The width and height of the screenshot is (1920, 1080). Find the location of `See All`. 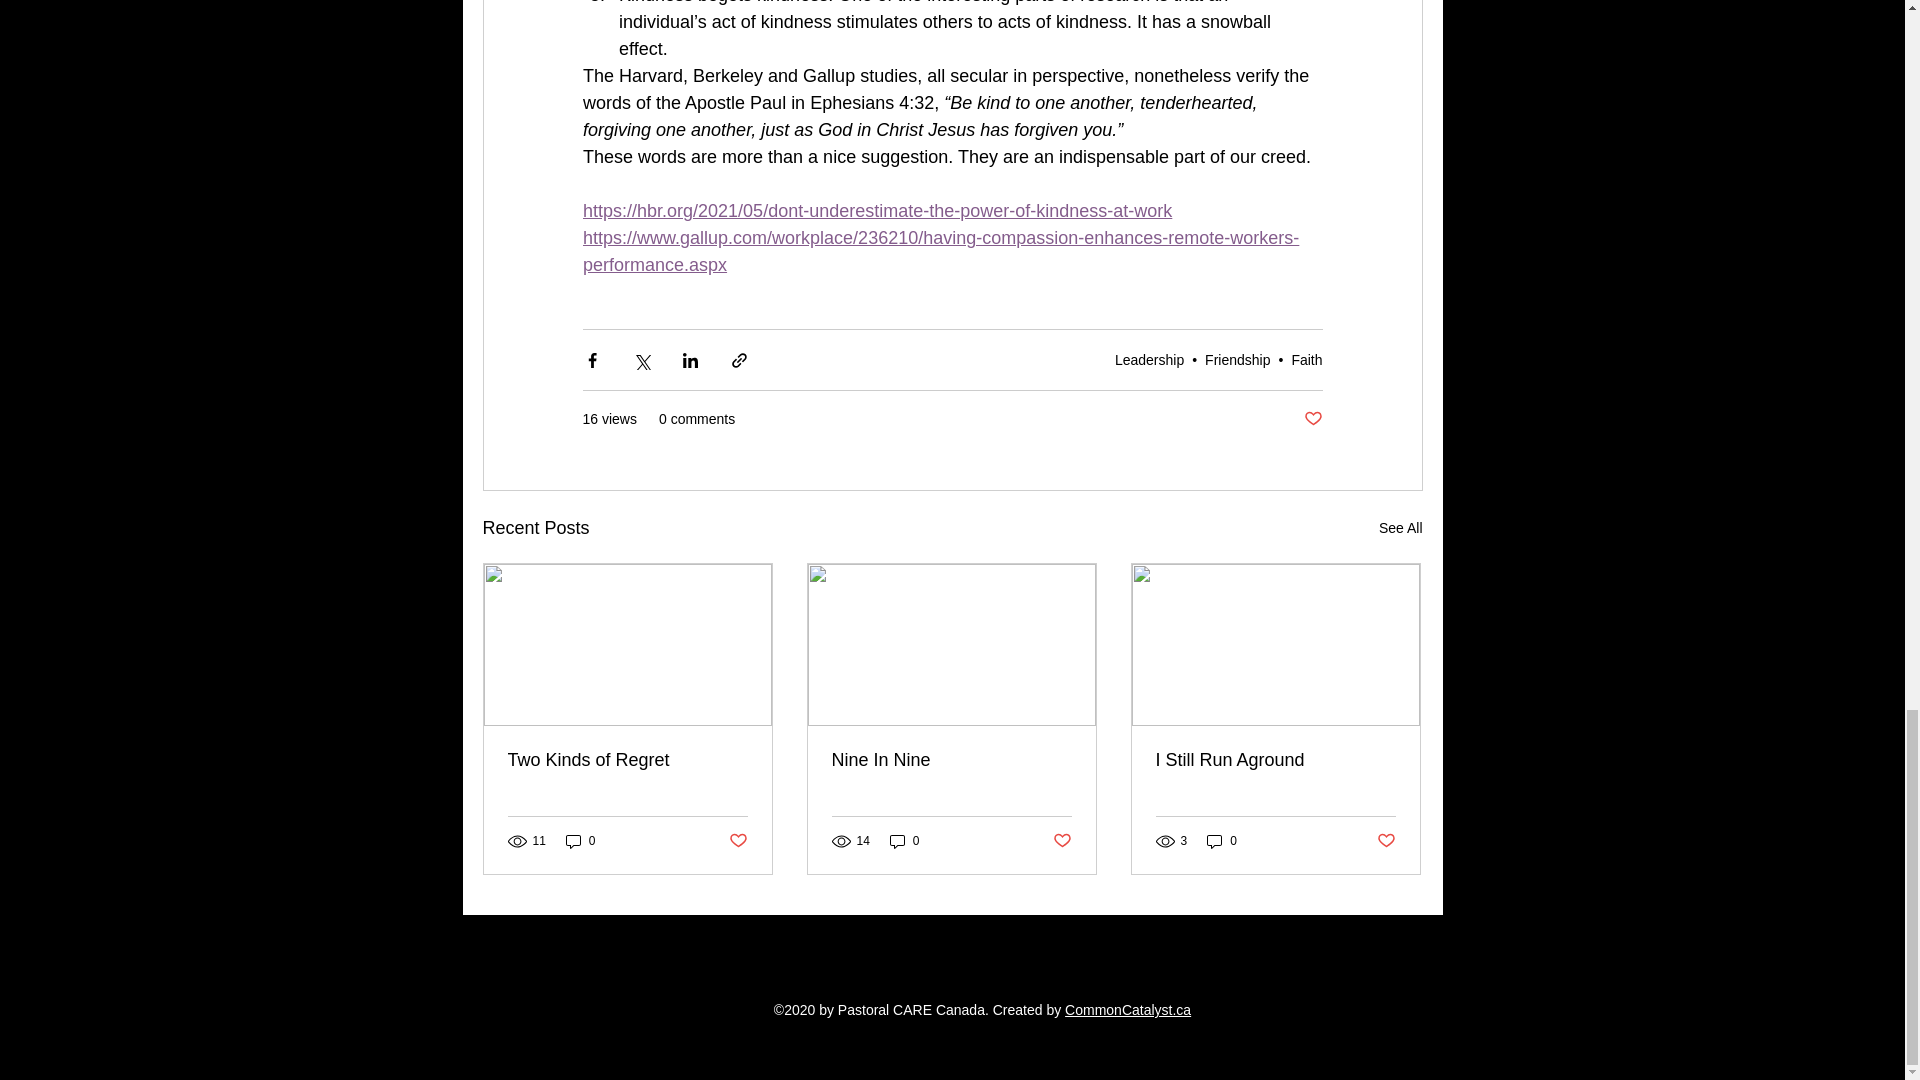

See All is located at coordinates (1400, 528).